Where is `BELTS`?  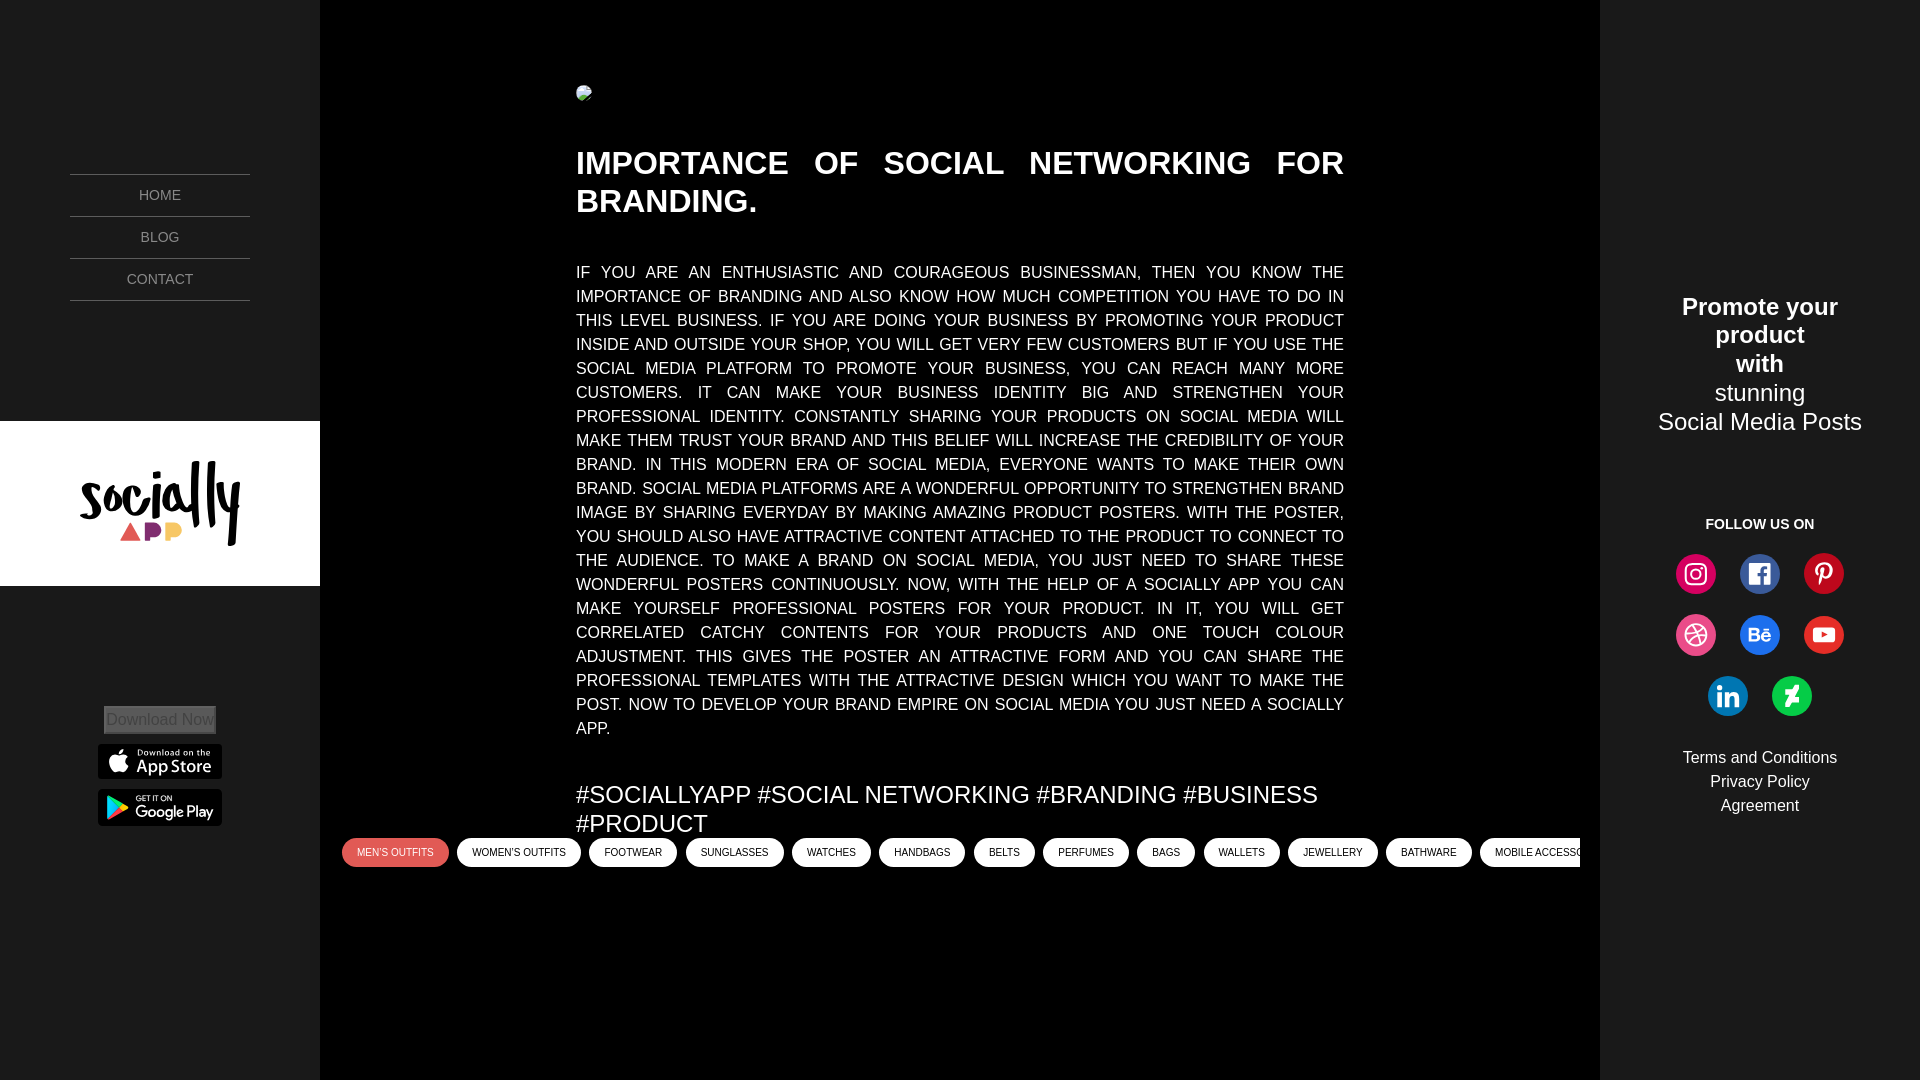 BELTS is located at coordinates (1004, 852).